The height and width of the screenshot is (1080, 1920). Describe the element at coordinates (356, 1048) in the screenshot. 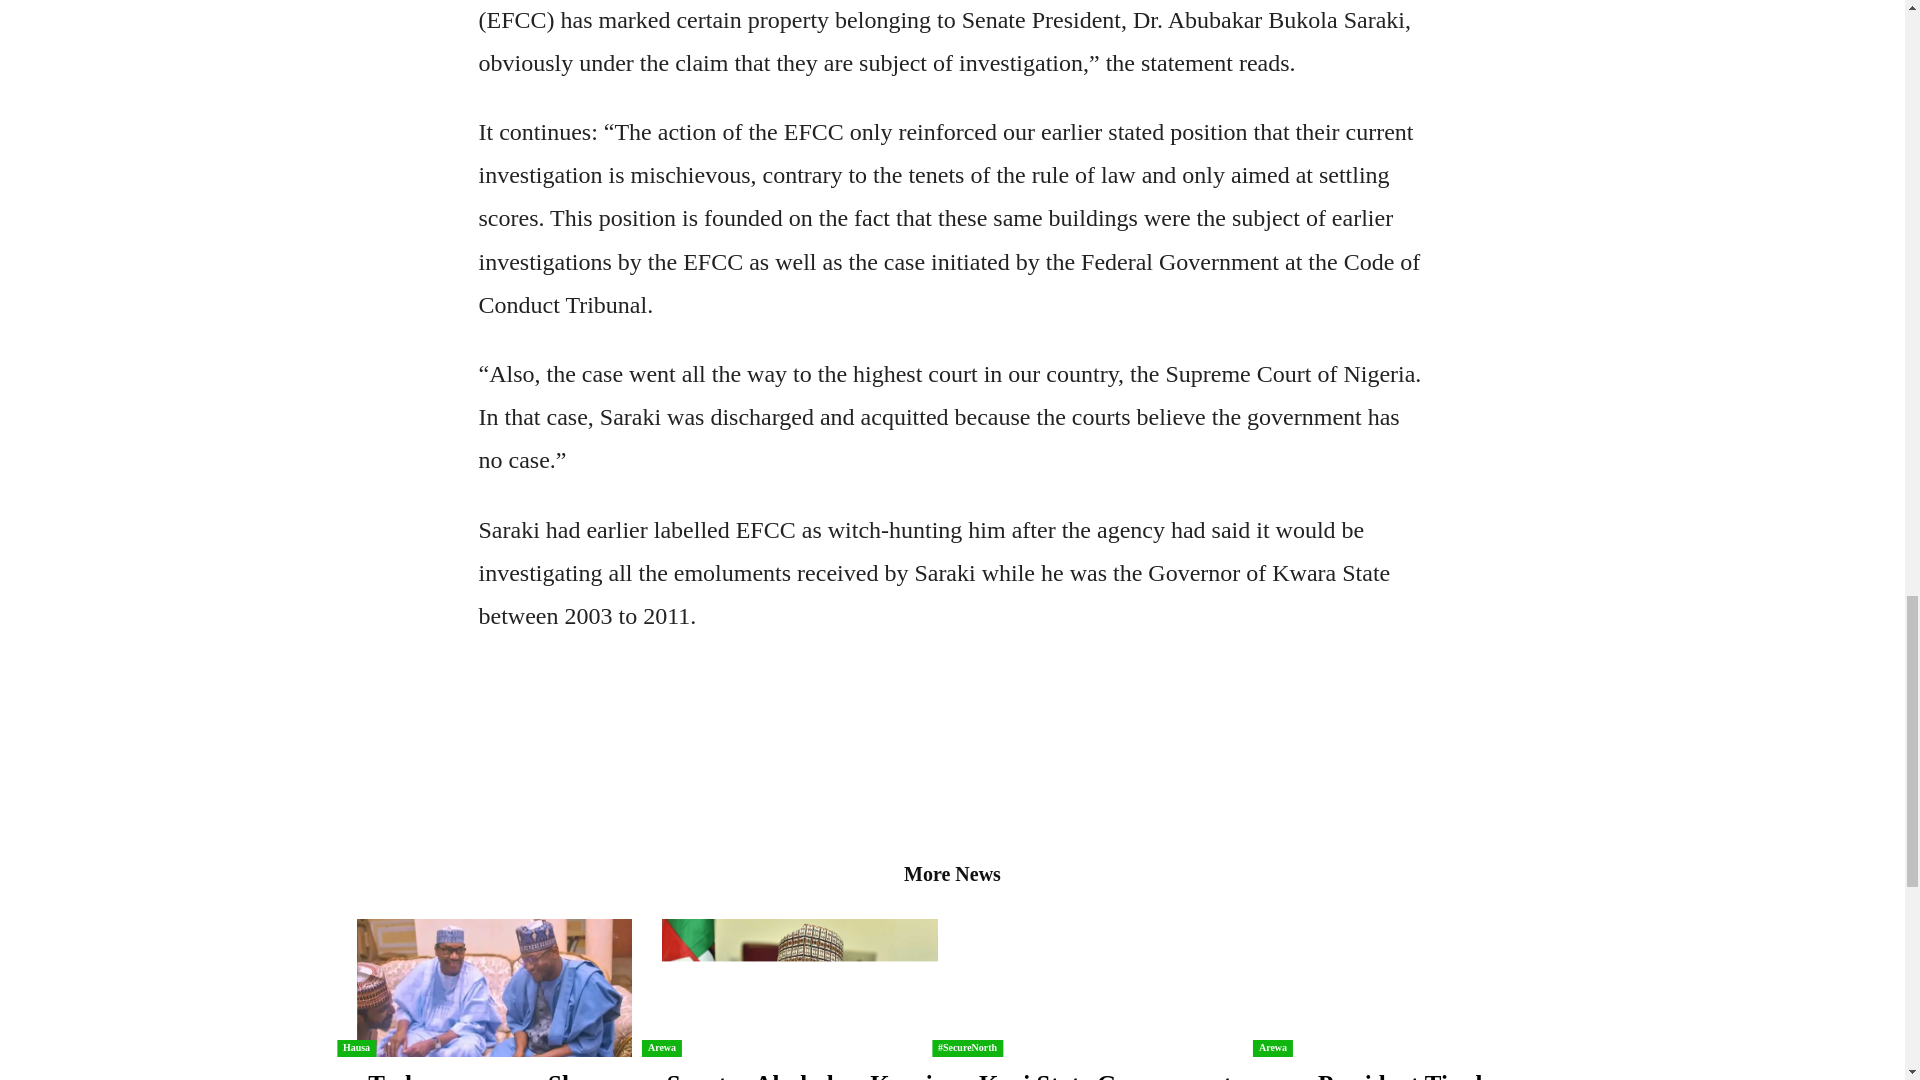

I see `Hausa` at that location.